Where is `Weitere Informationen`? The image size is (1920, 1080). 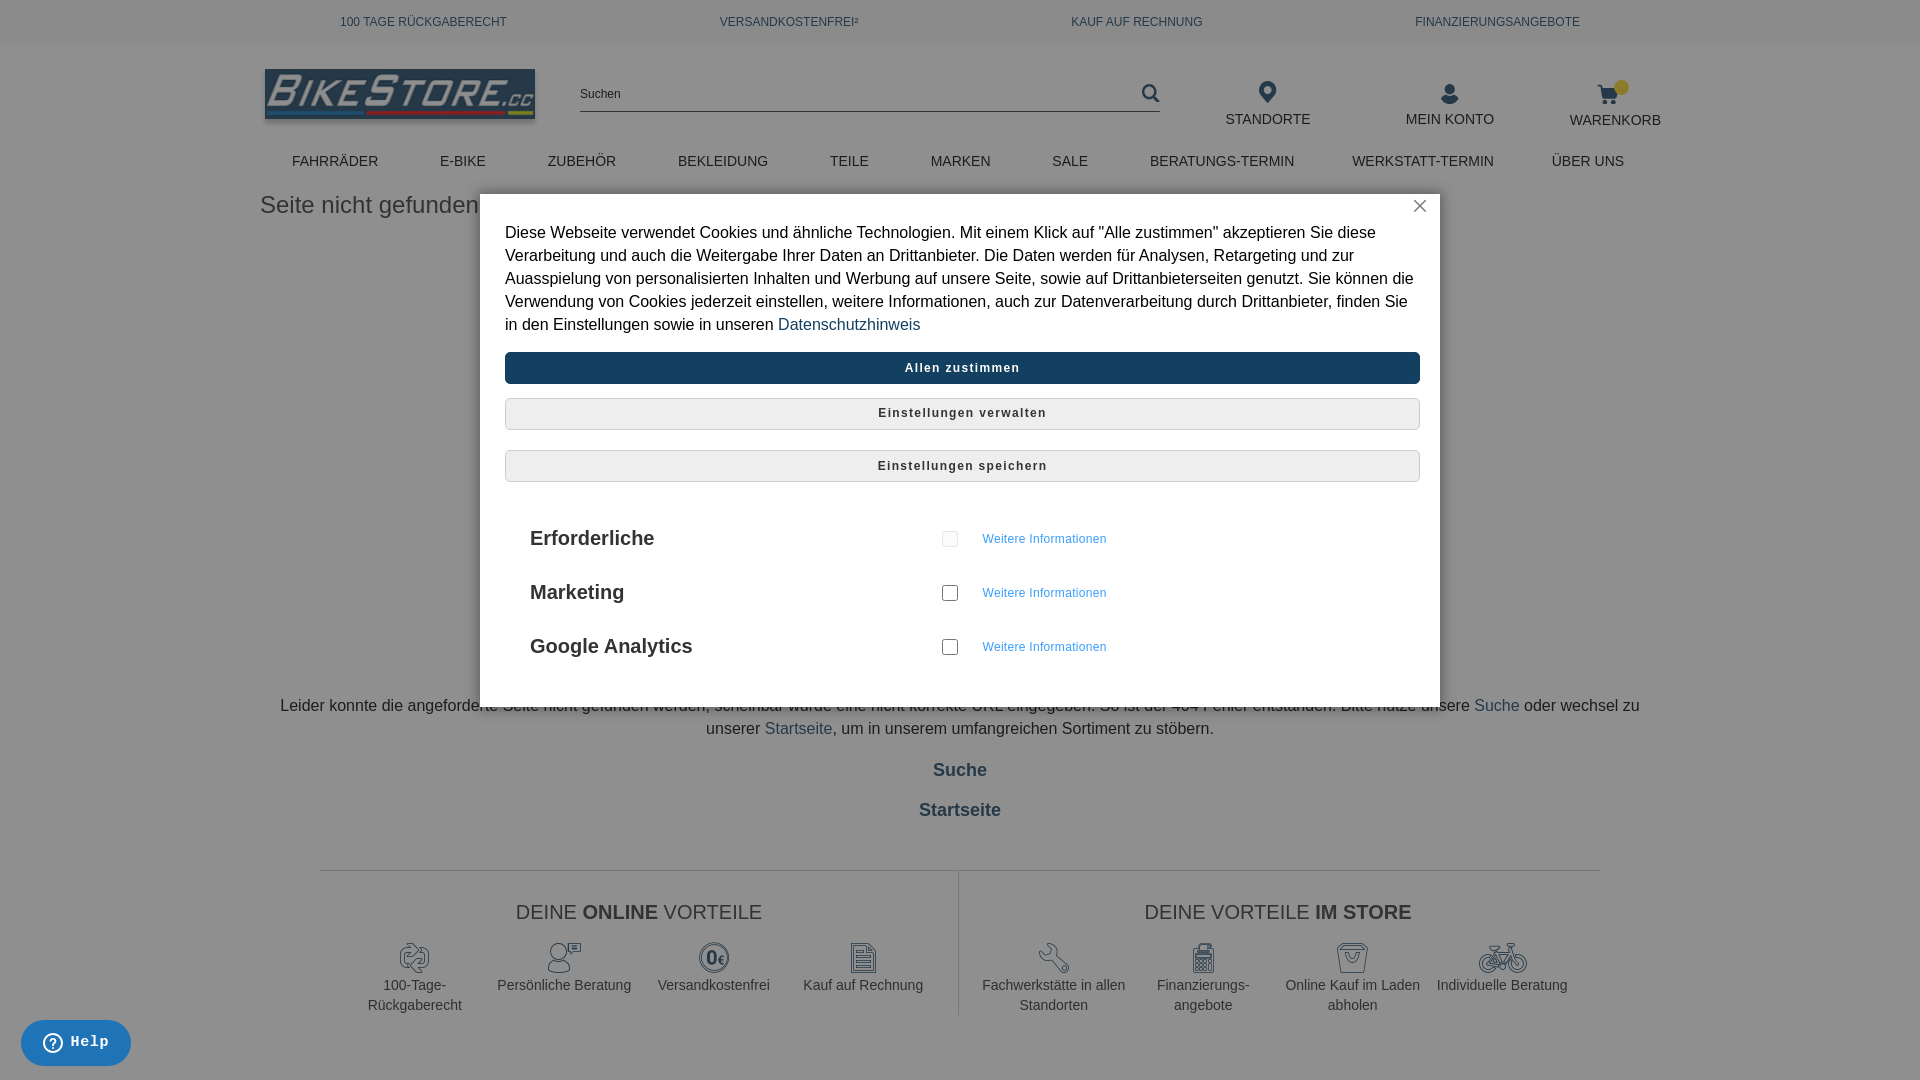 Weitere Informationen is located at coordinates (1044, 590).